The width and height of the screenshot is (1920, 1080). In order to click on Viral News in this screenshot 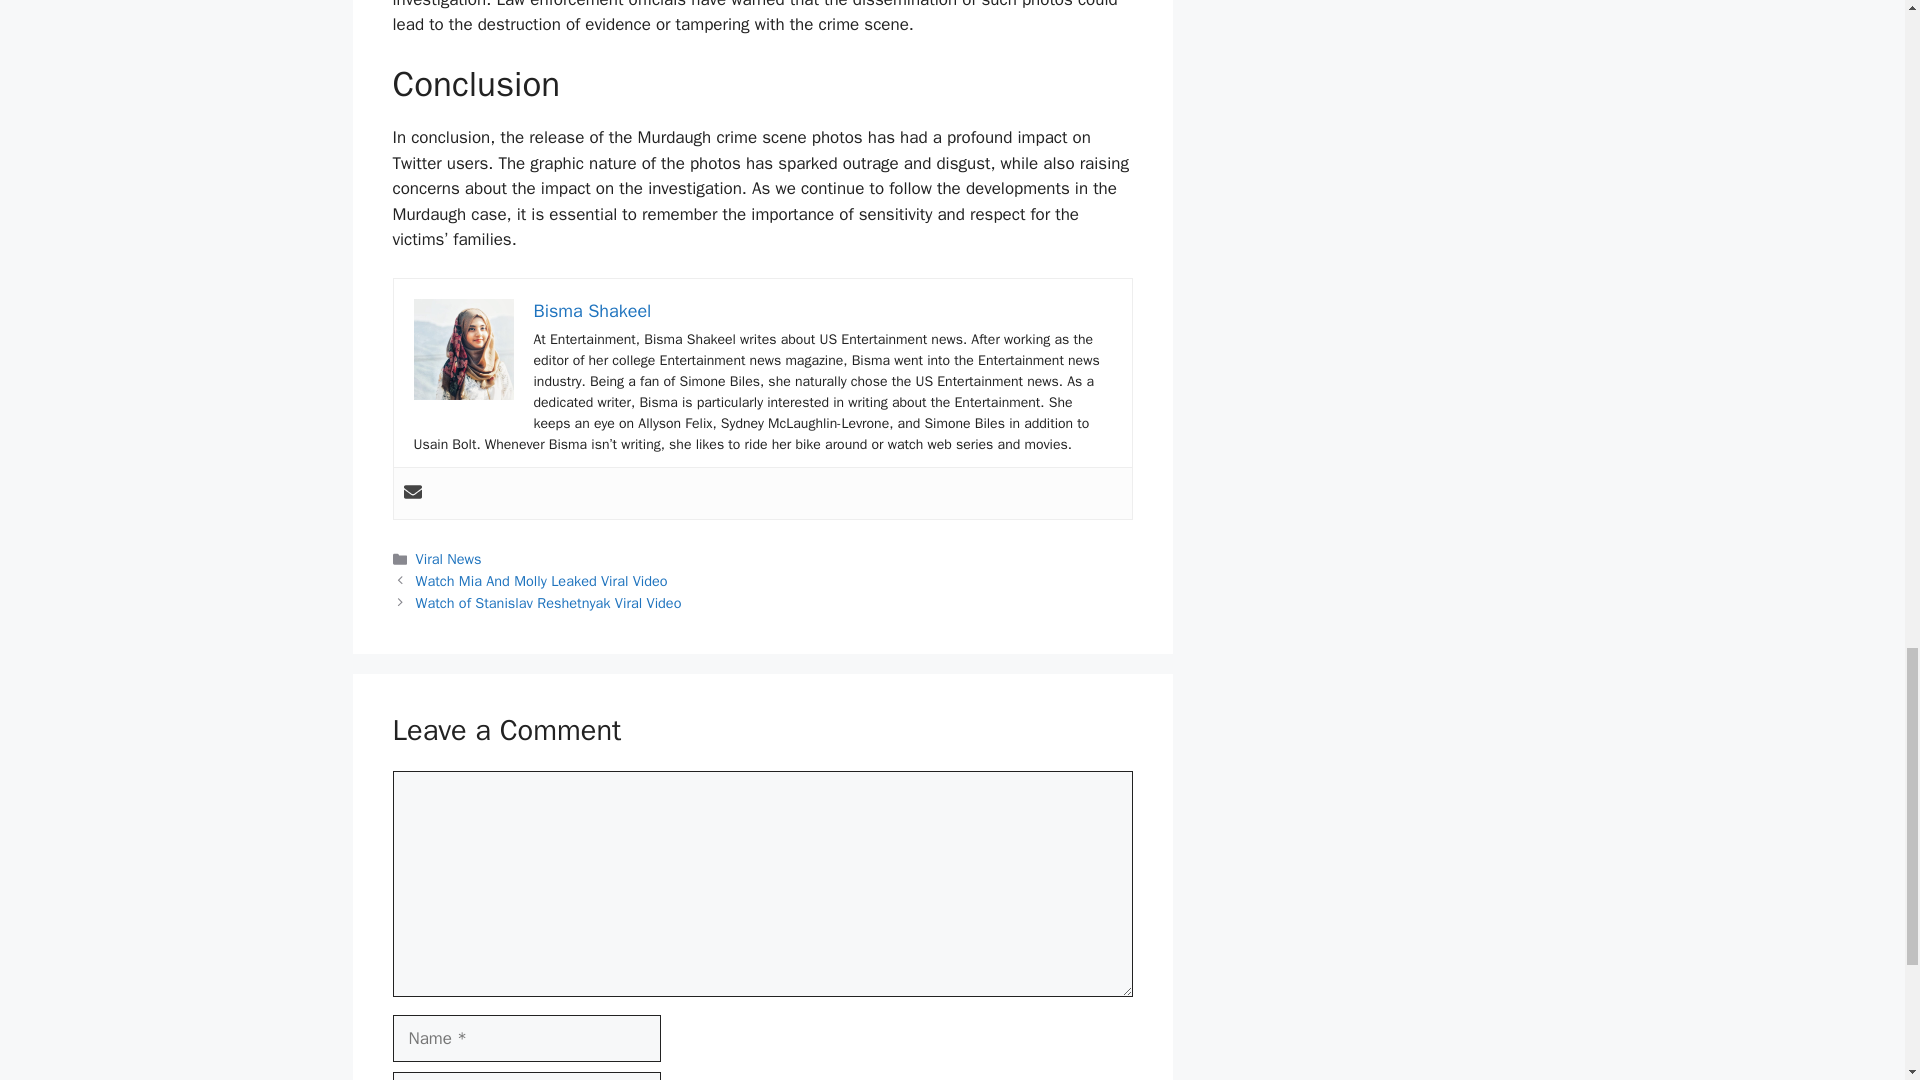, I will do `click(448, 558)`.